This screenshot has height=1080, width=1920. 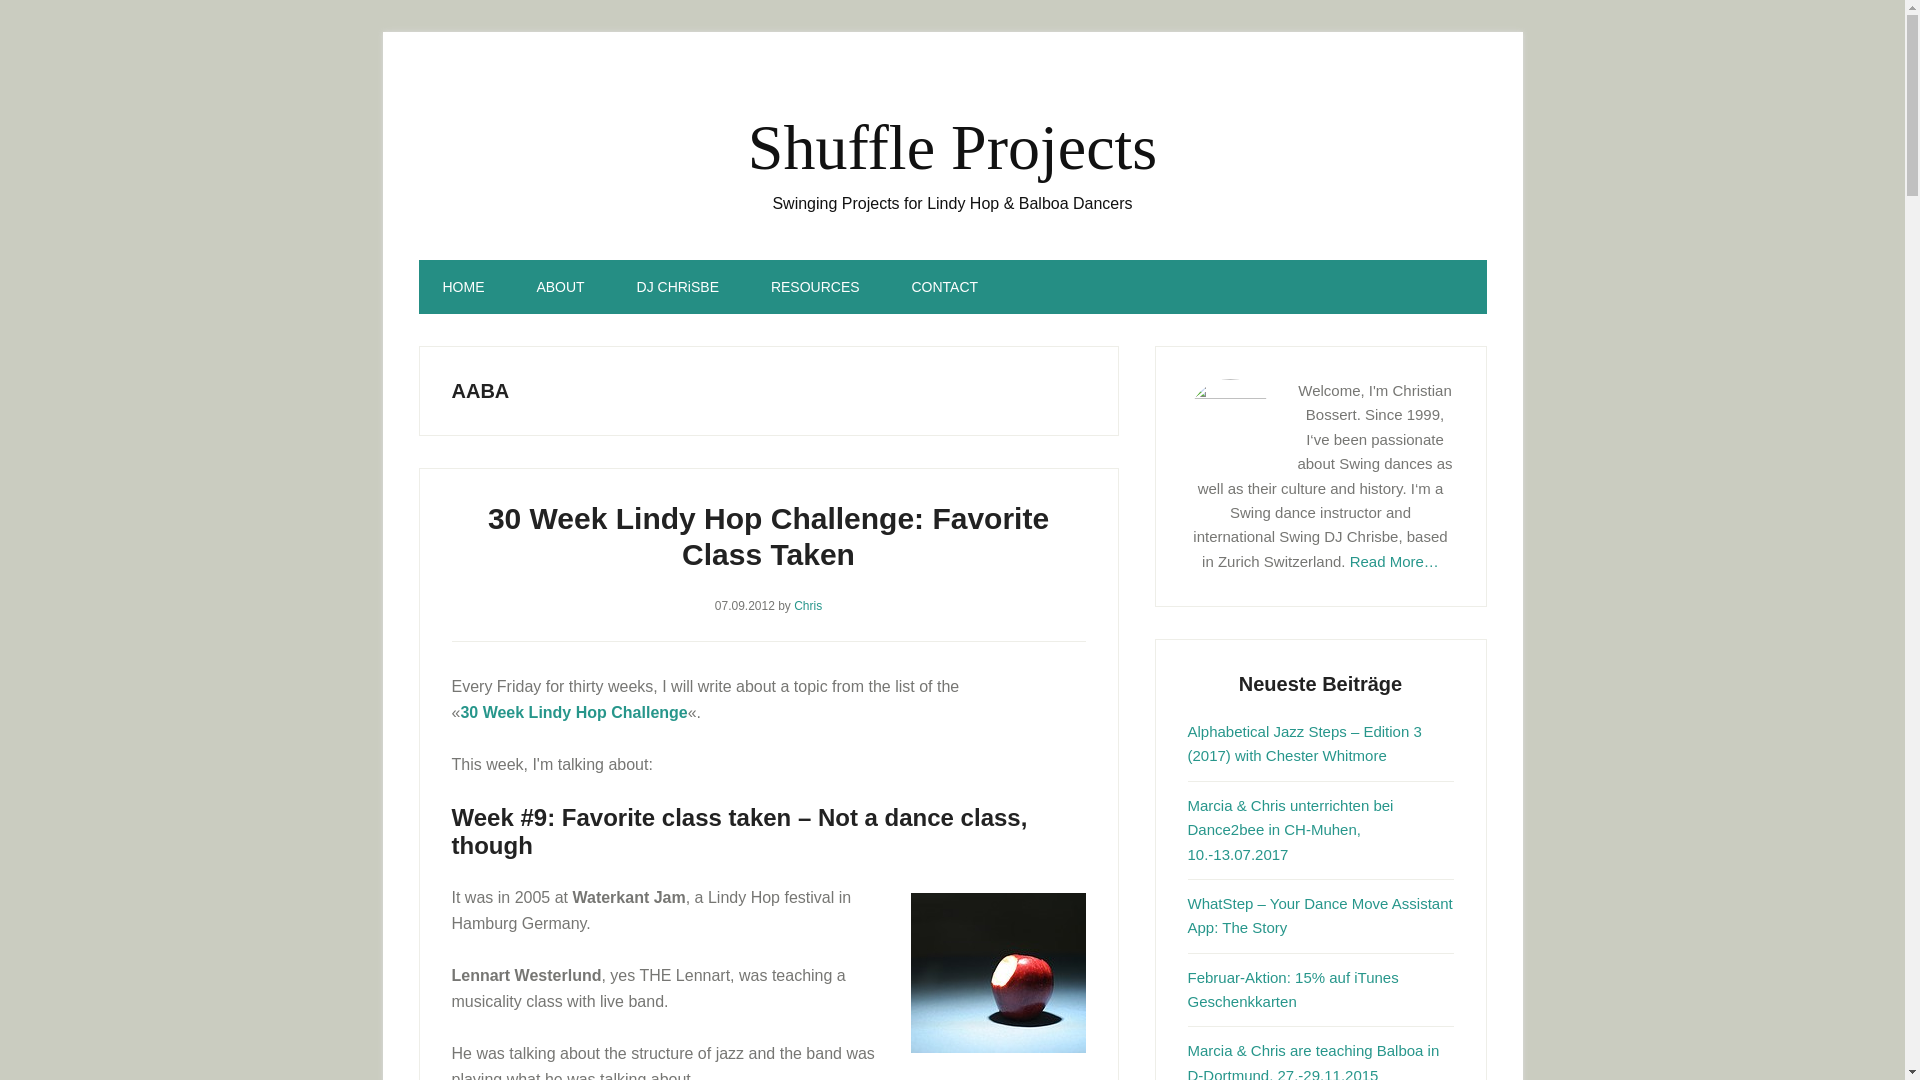 I want to click on 30 Week Lindy Hop Challenge, so click(x=574, y=712).